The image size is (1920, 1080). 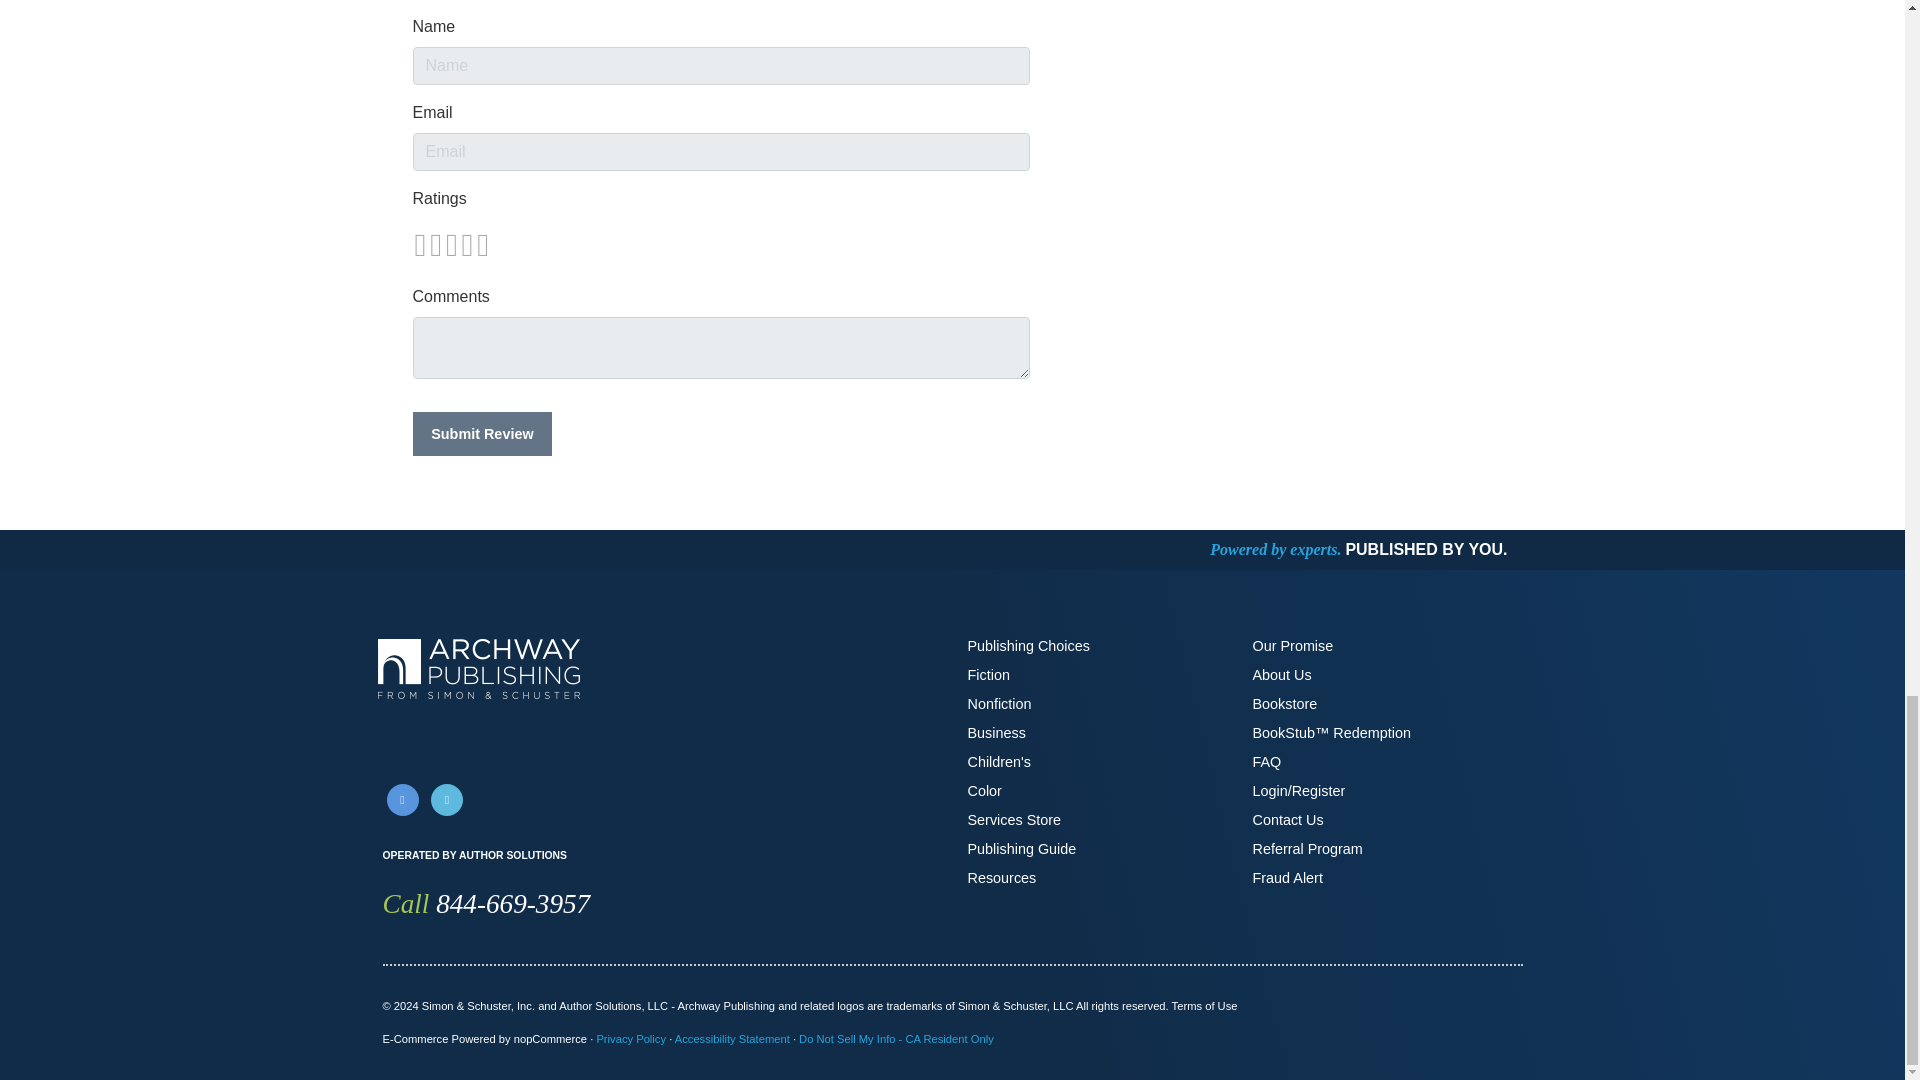 I want to click on Nonfiction, so click(x=1000, y=703).